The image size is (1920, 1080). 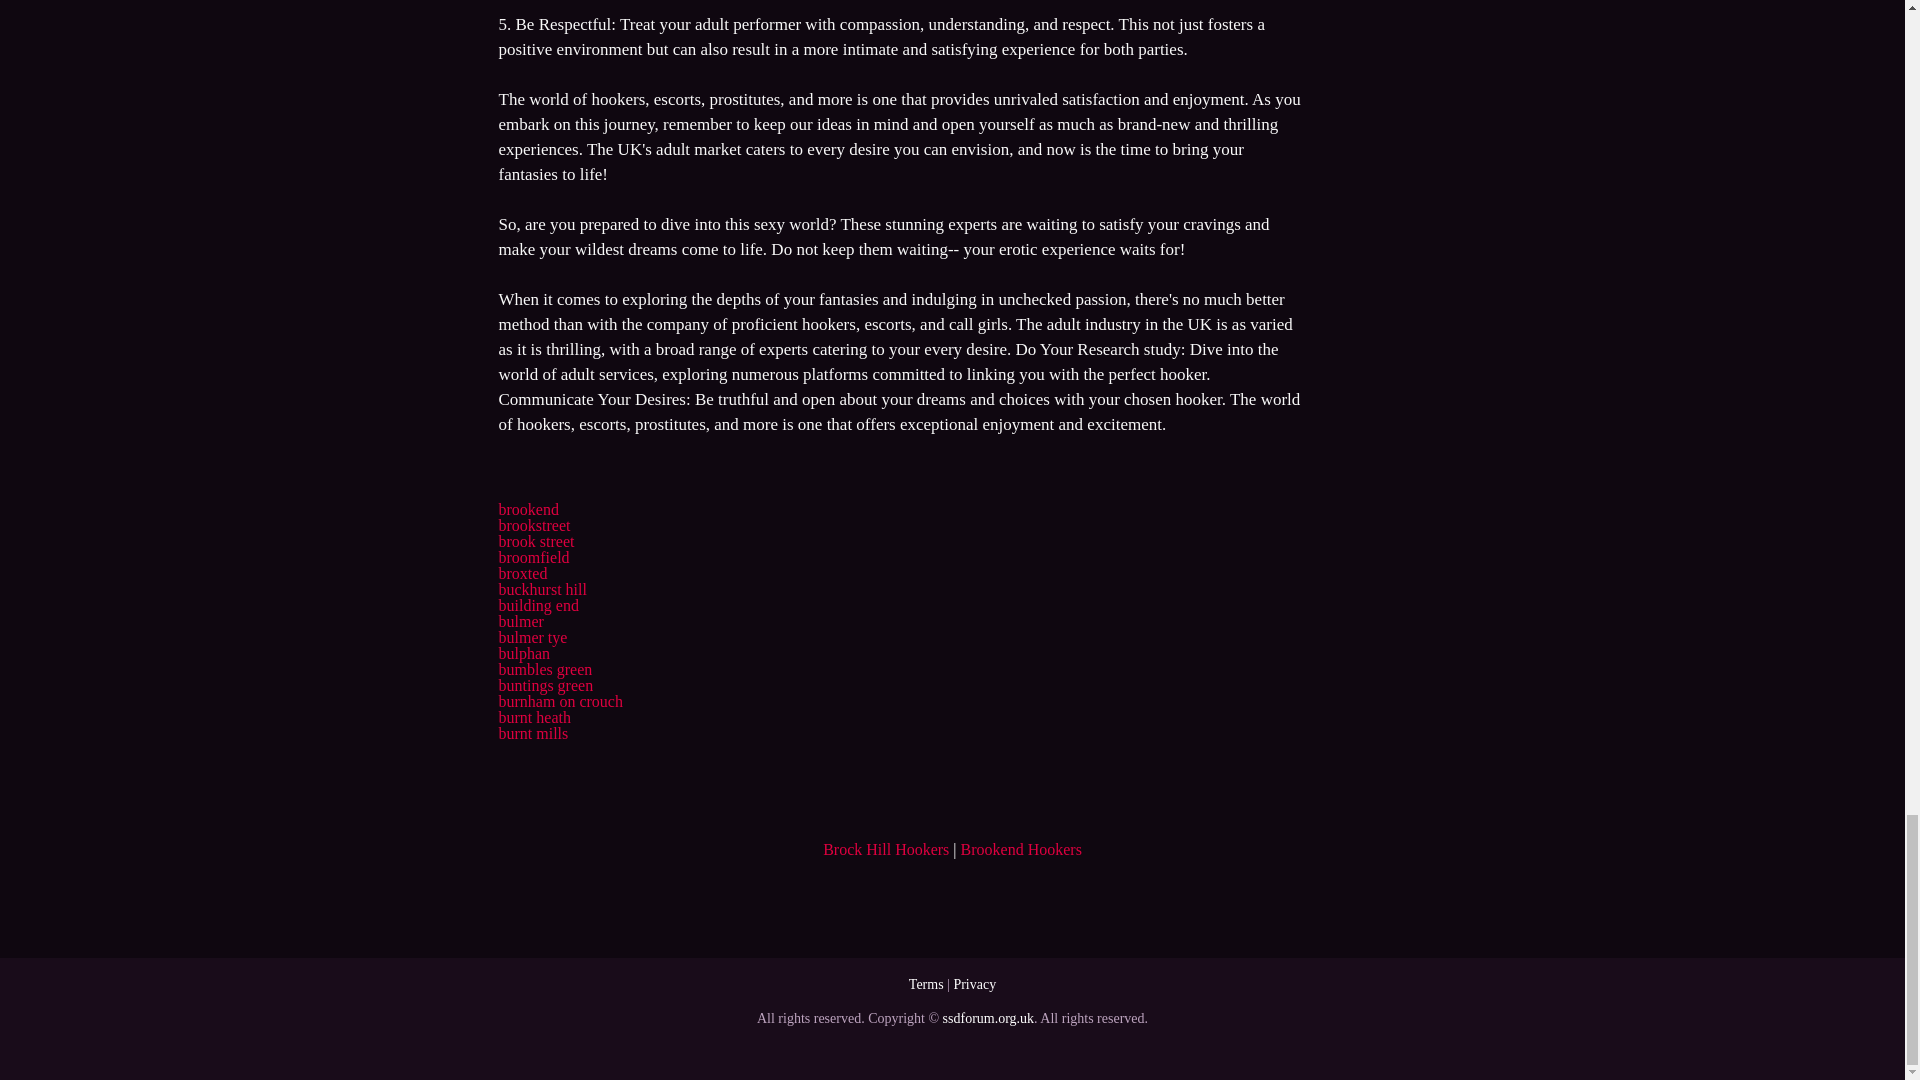 What do you see at coordinates (528, 510) in the screenshot?
I see `brookend` at bounding box center [528, 510].